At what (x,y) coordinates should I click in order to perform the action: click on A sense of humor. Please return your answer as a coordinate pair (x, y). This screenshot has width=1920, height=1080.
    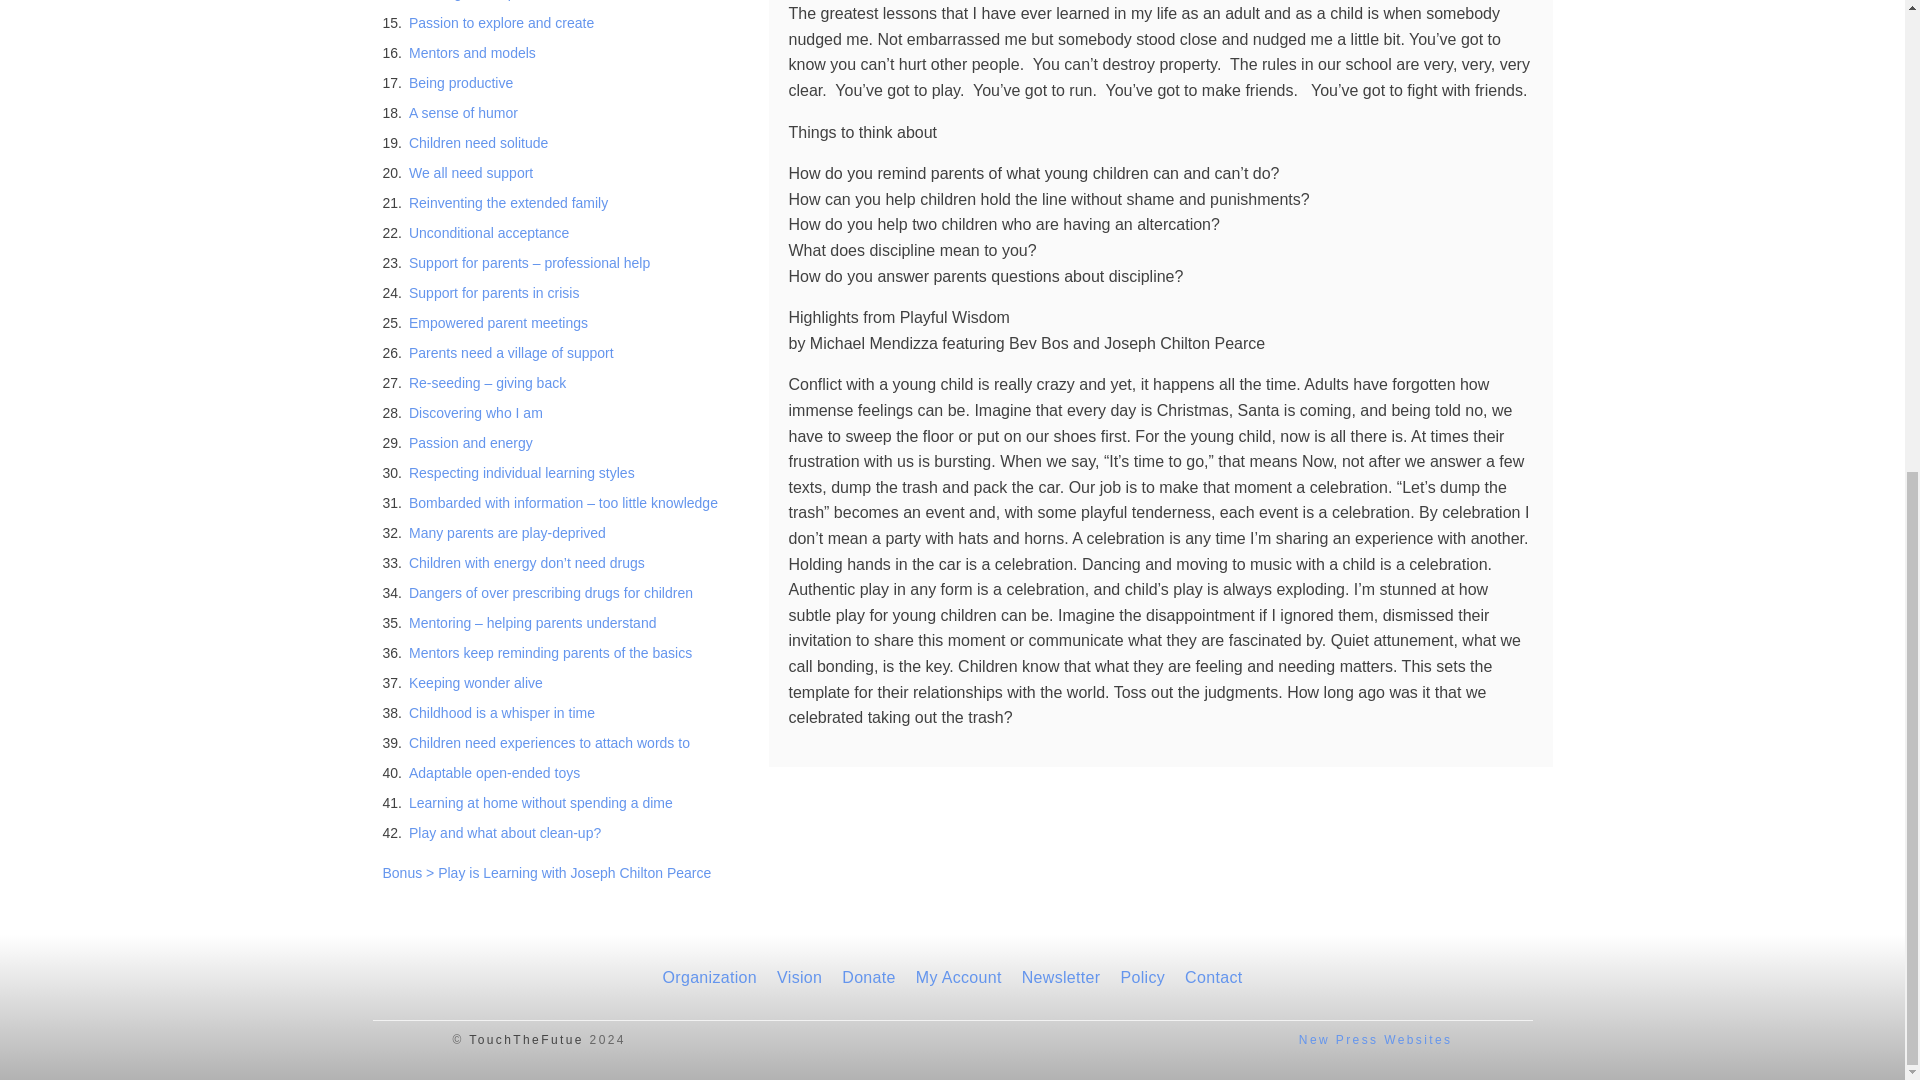
    Looking at the image, I should click on (463, 112).